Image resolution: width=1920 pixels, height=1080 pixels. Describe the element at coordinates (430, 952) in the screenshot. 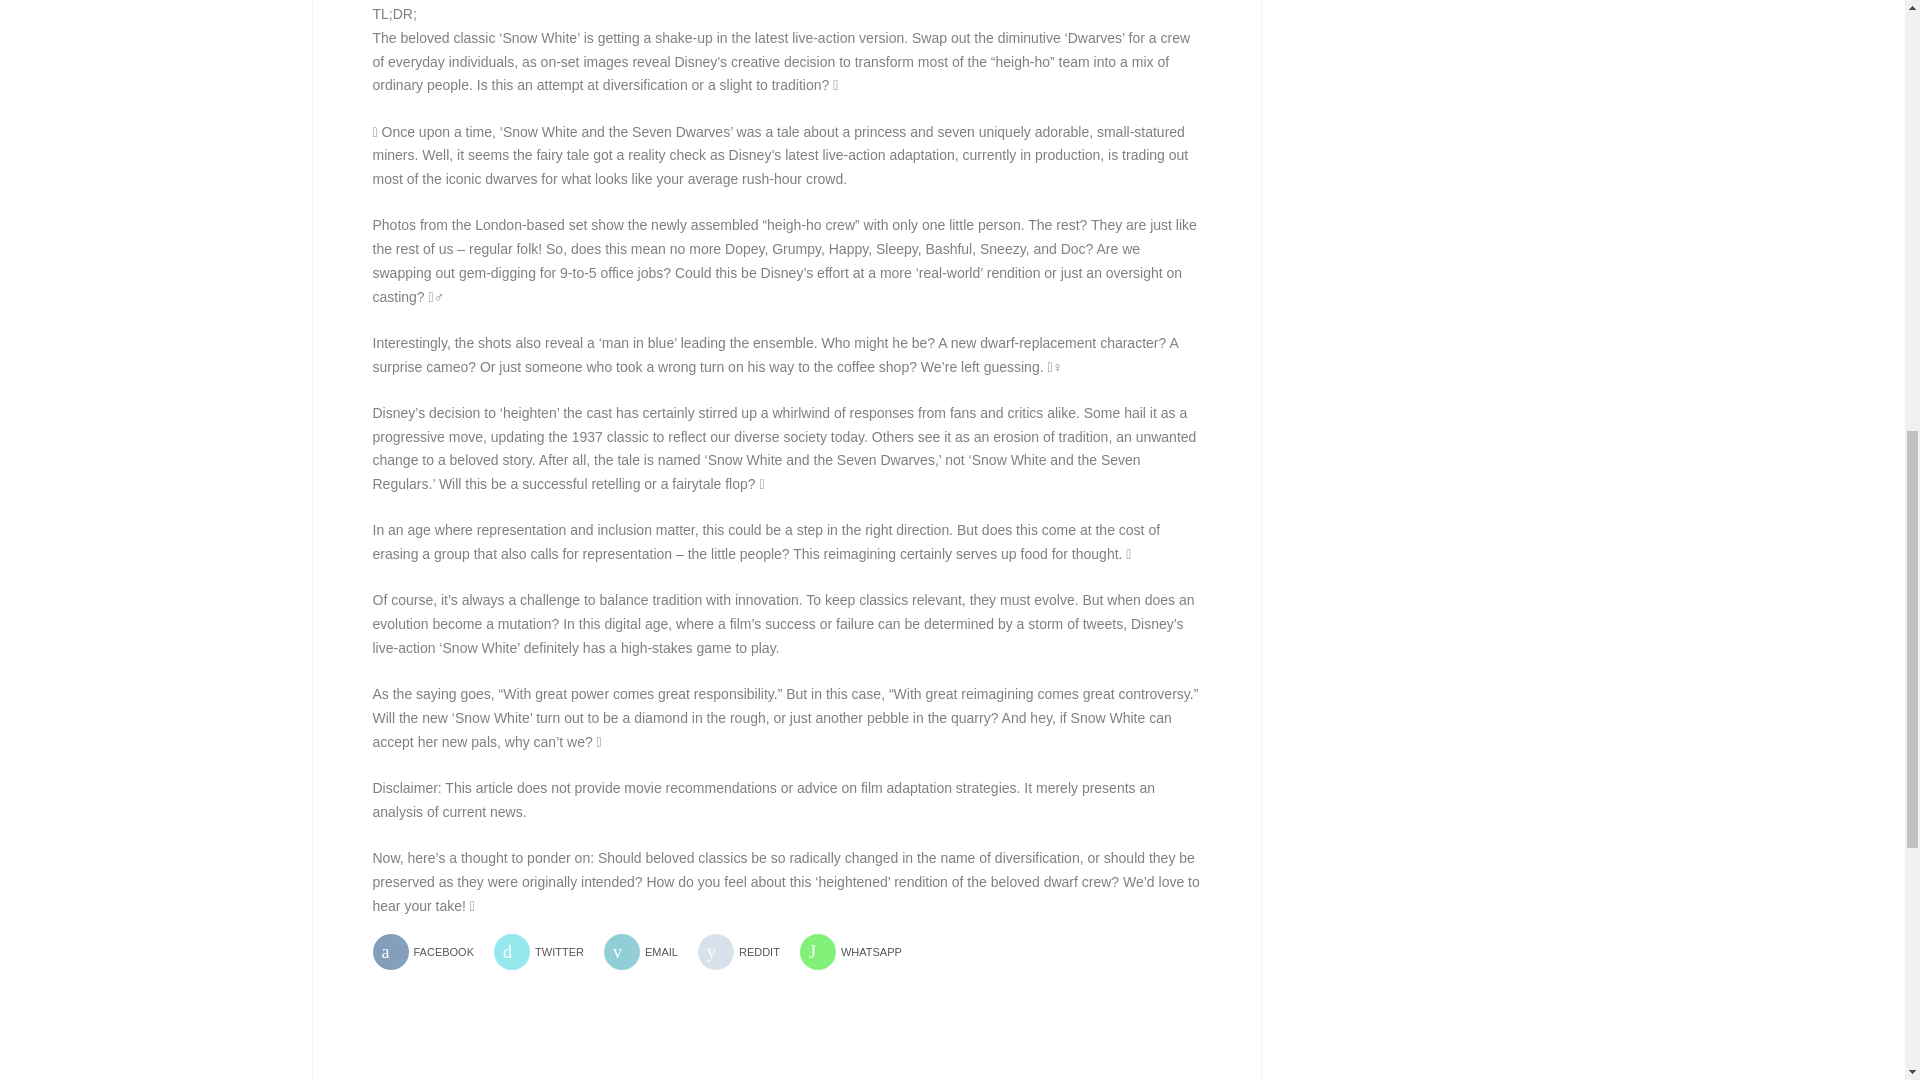

I see `Share on Facebook` at that location.